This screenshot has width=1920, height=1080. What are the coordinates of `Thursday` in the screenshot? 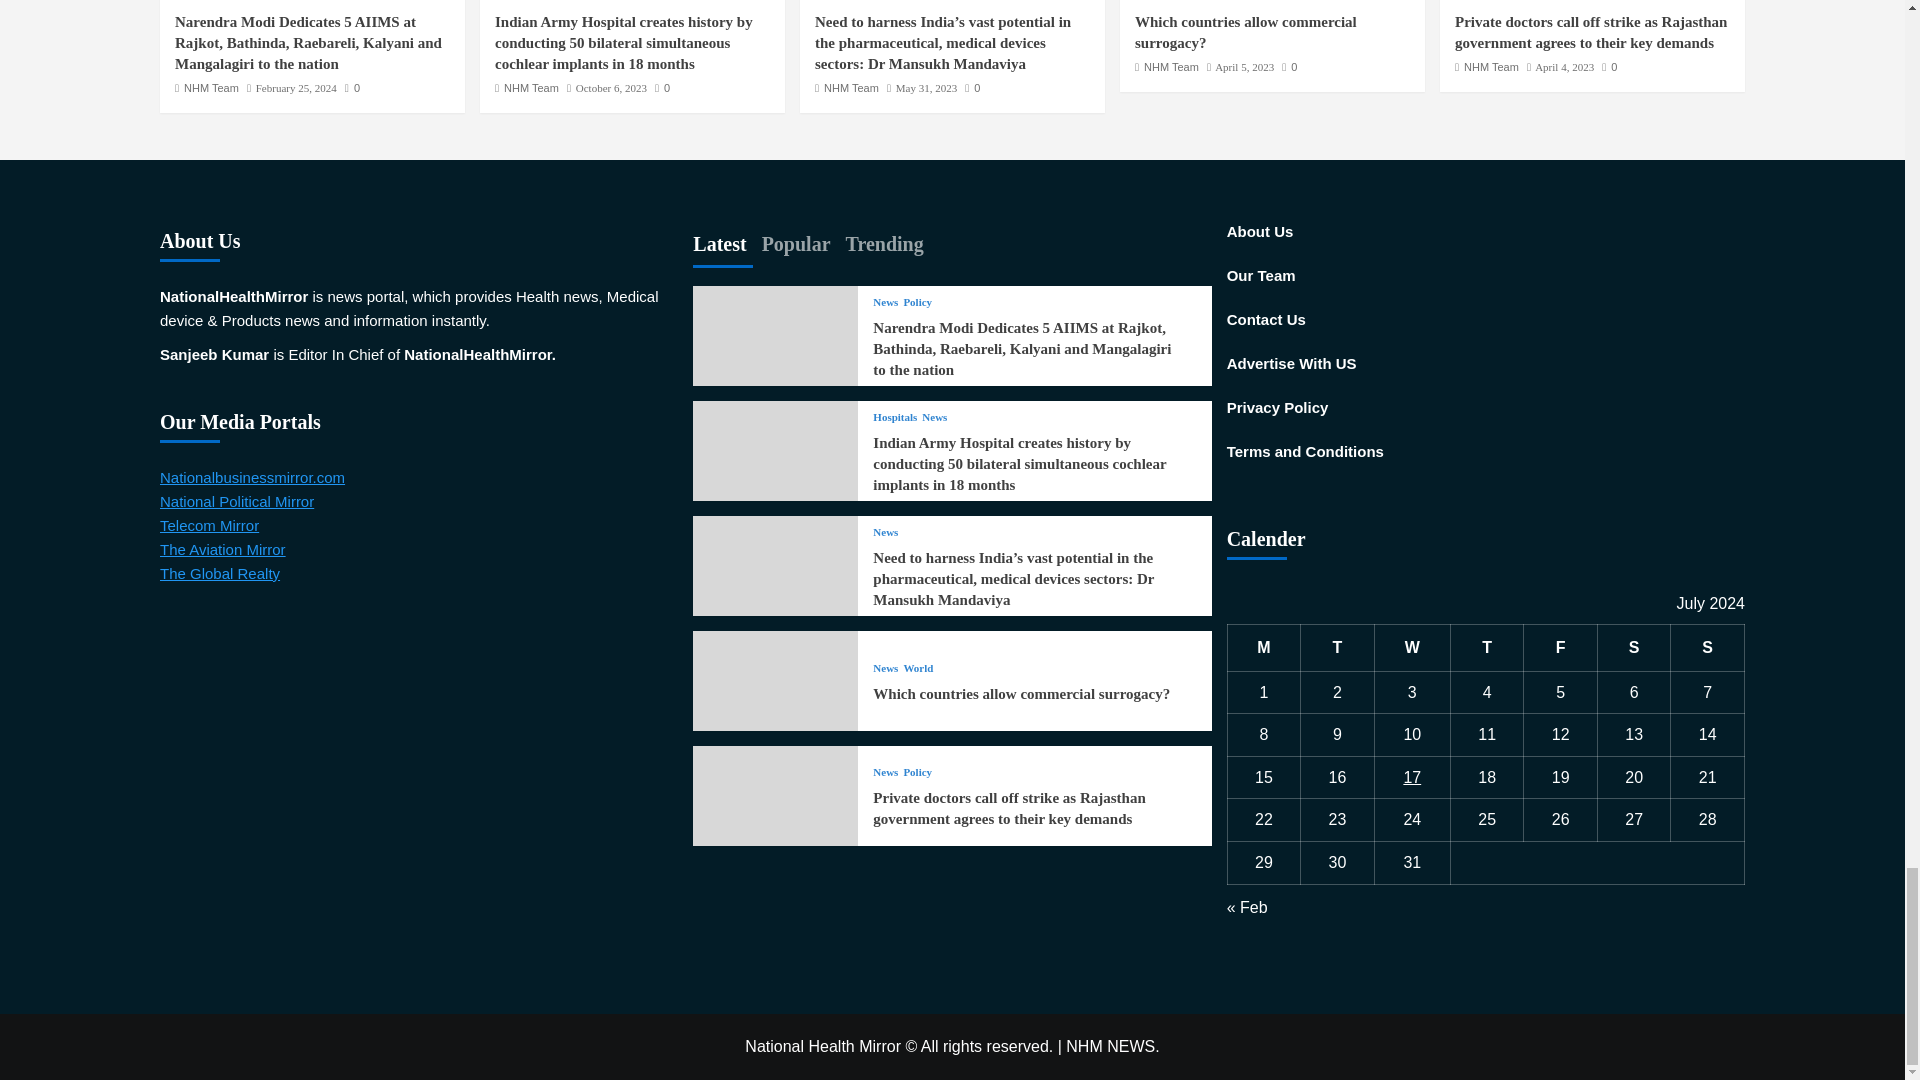 It's located at (1486, 648).